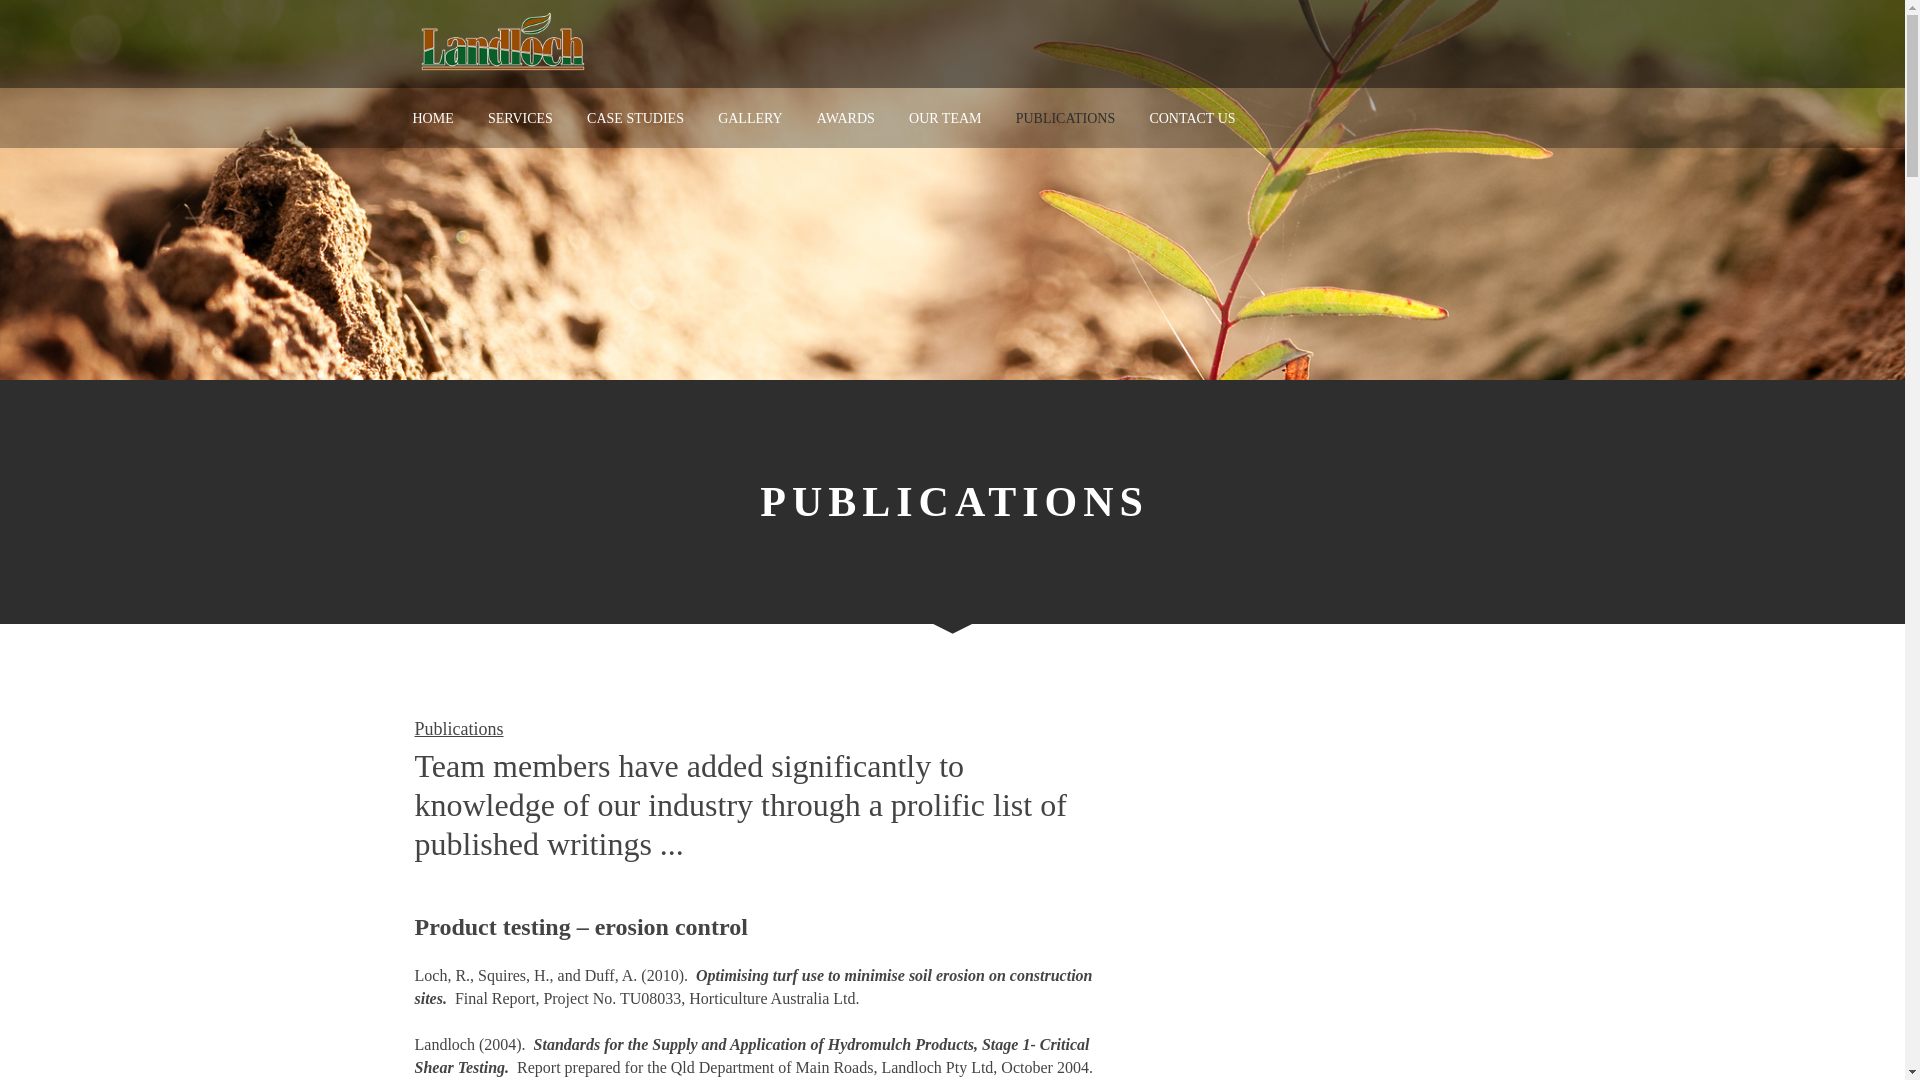  I want to click on SERVICES, so click(520, 118).